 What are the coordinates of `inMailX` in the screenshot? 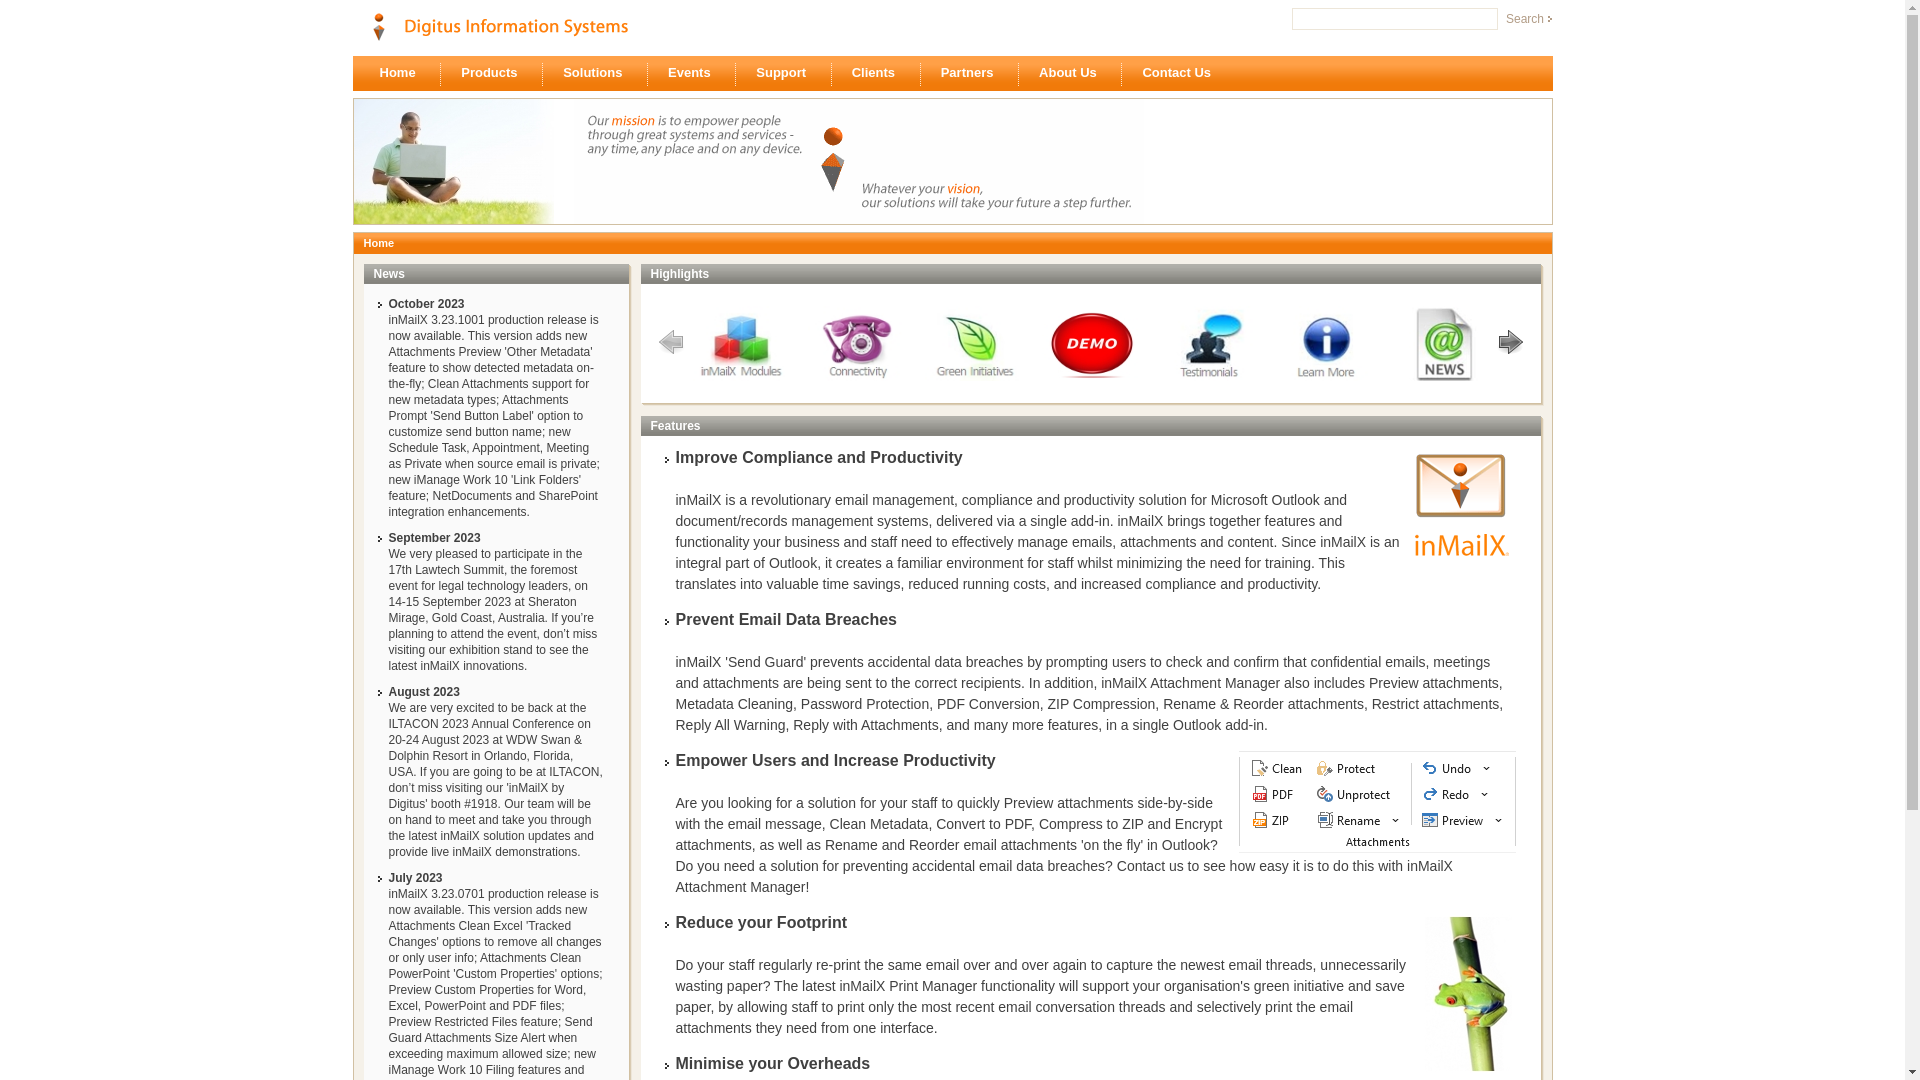 It's located at (1461, 510).